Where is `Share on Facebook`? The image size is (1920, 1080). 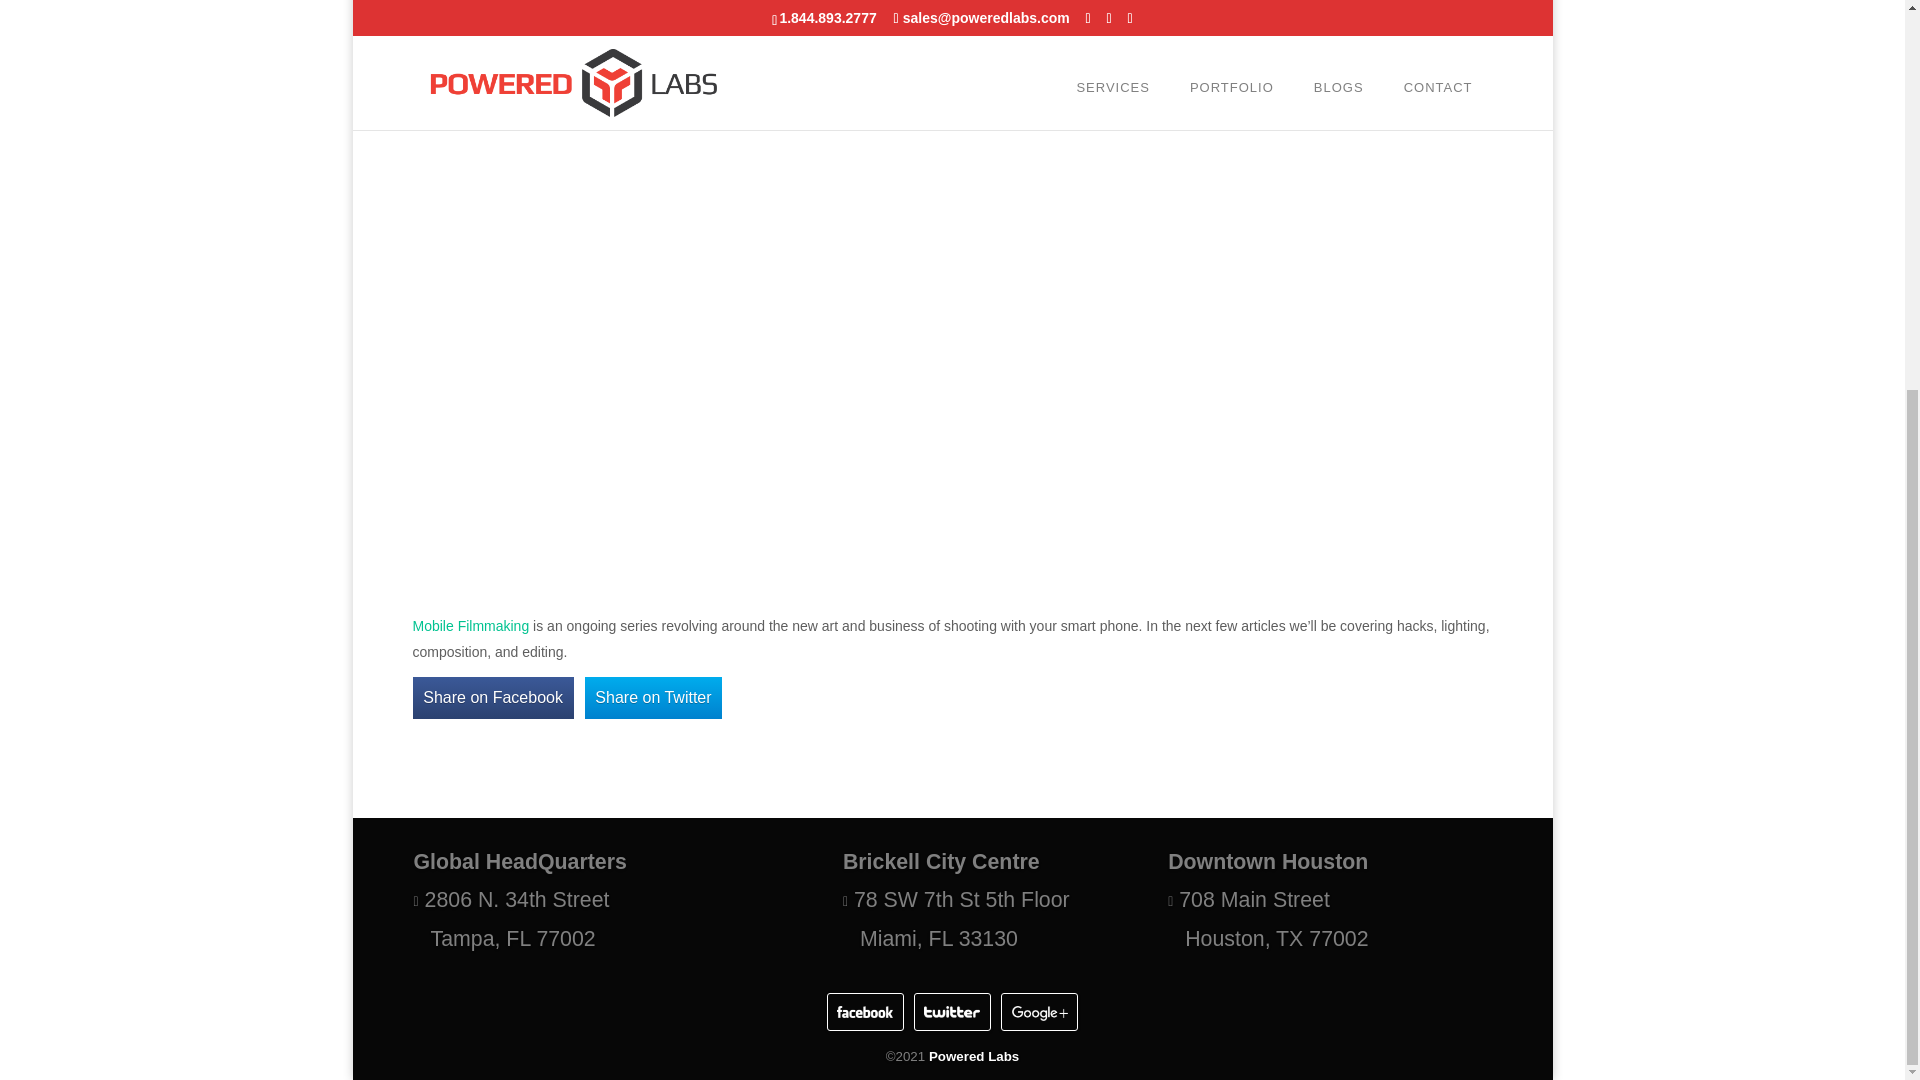 Share on Facebook is located at coordinates (492, 698).